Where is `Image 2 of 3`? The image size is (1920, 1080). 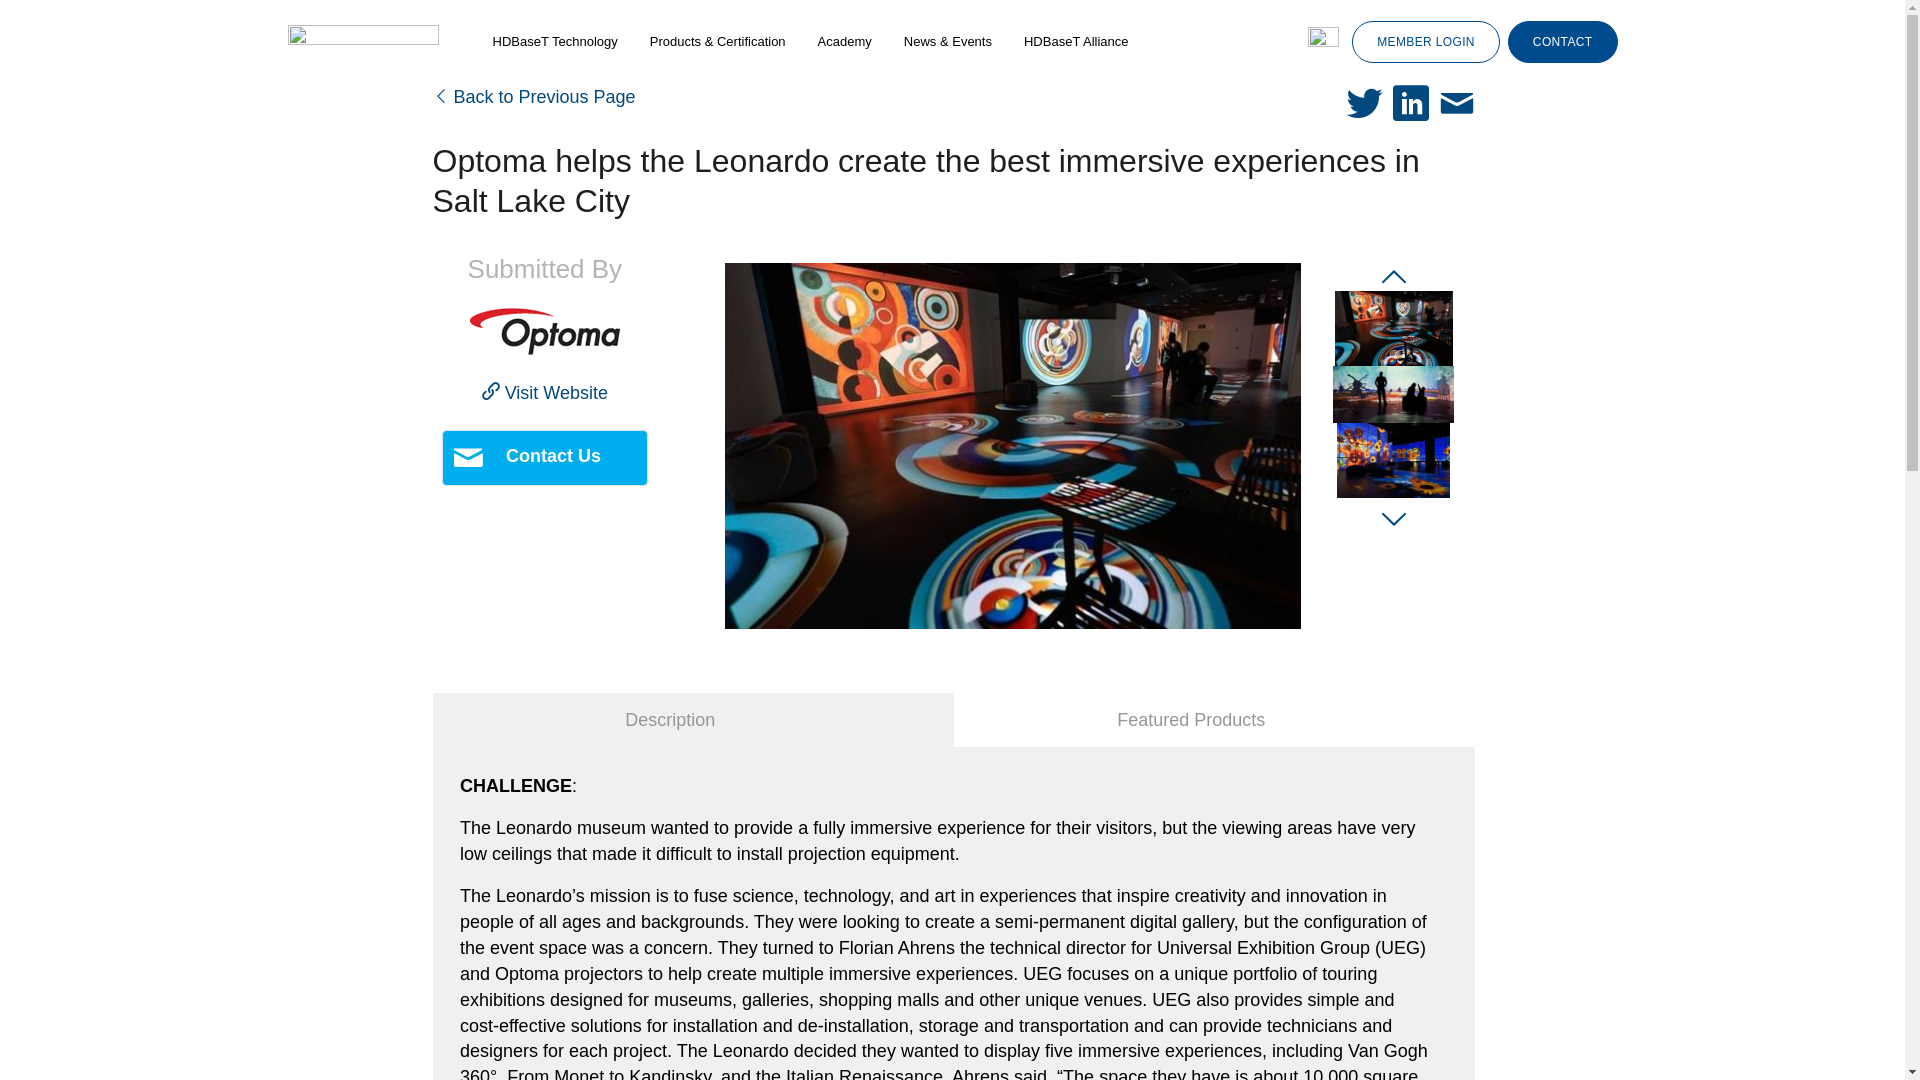
Image 2 of 3 is located at coordinates (1394, 394).